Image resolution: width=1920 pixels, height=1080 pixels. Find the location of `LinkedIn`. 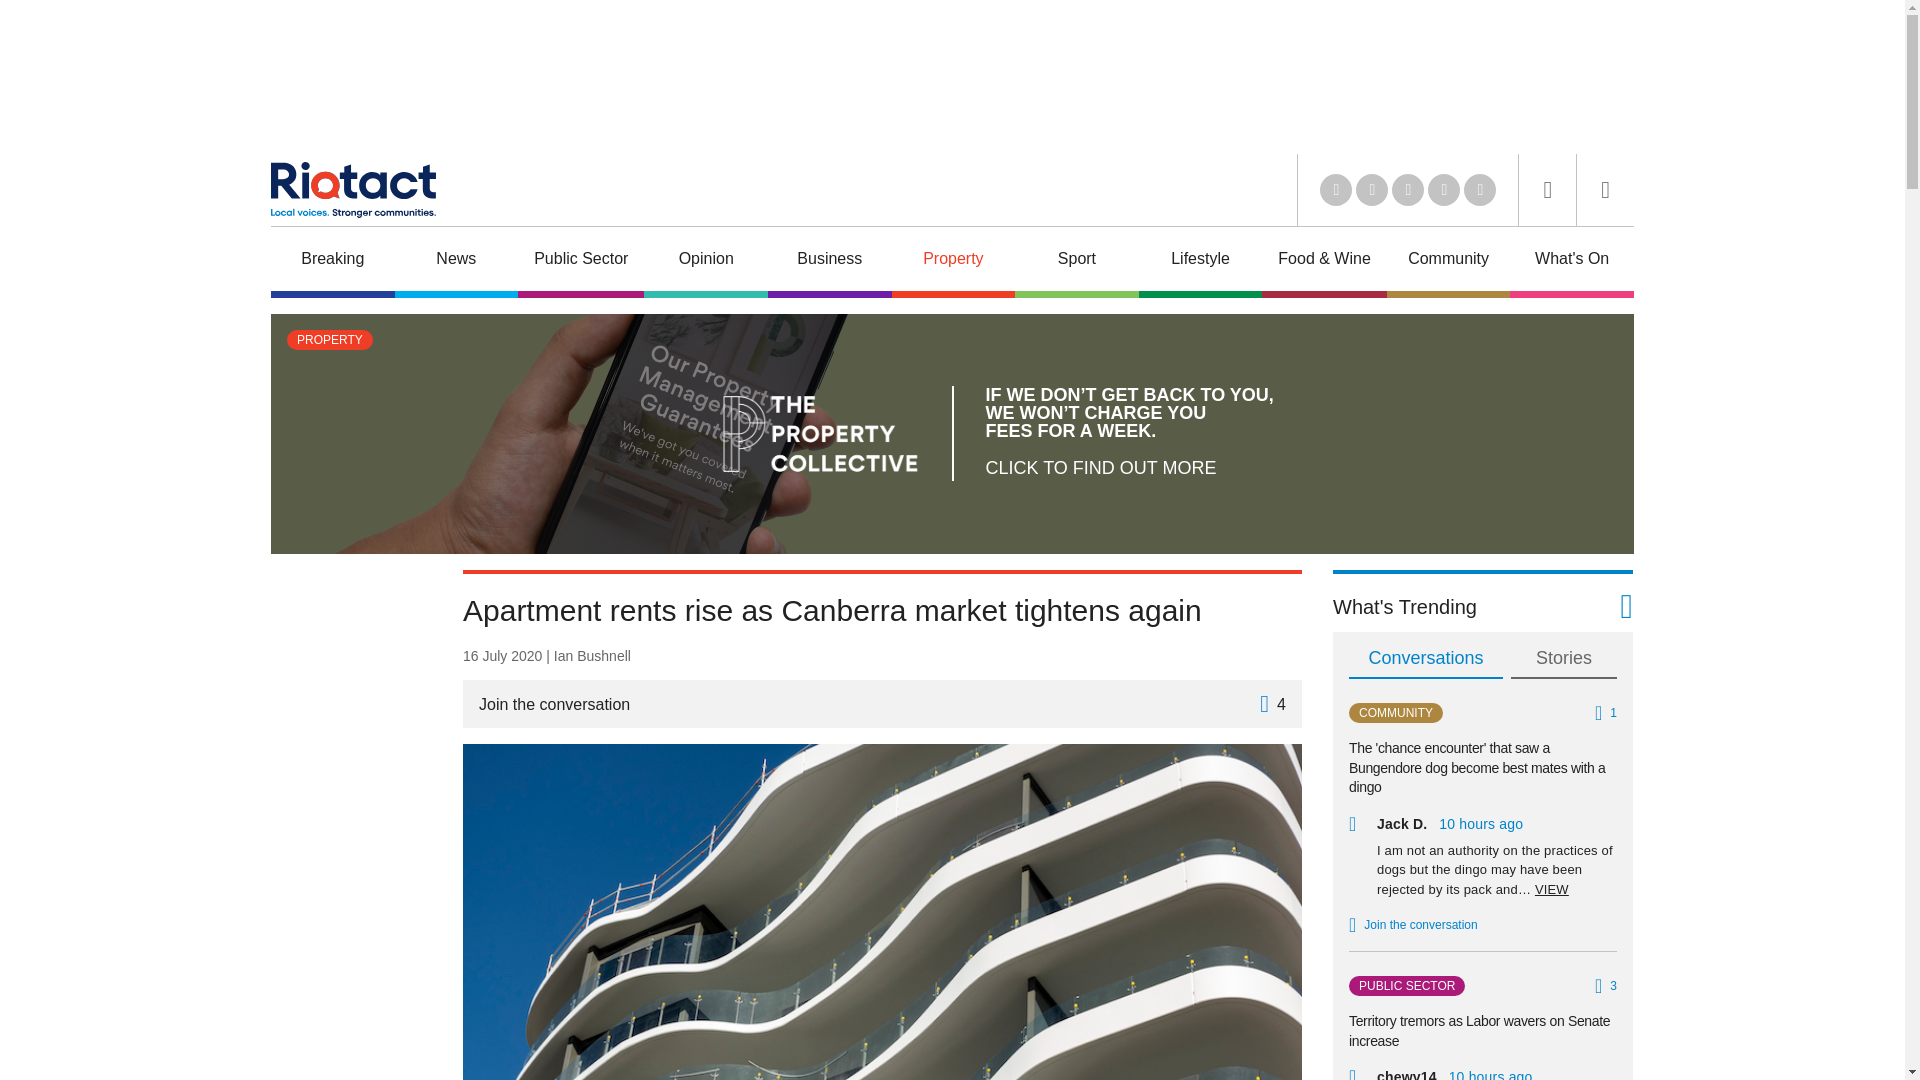

LinkedIn is located at coordinates (1336, 190).